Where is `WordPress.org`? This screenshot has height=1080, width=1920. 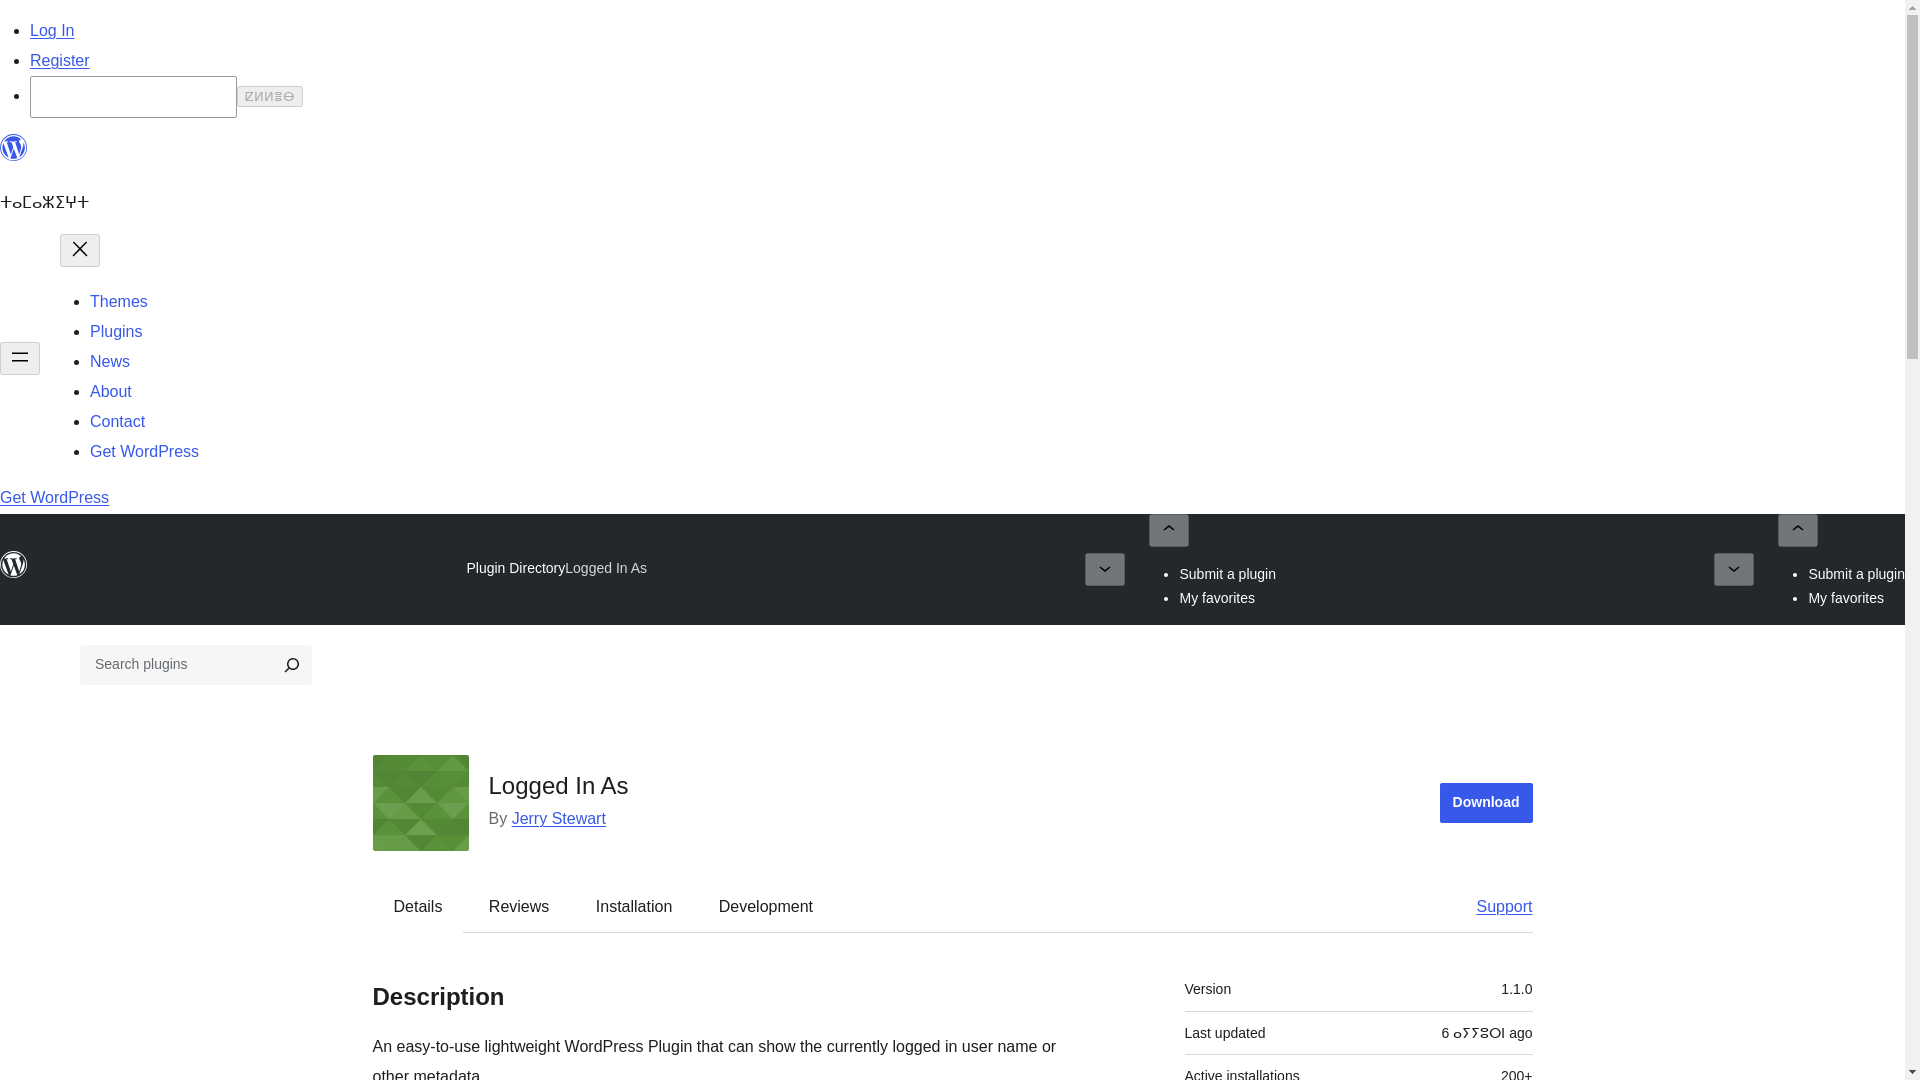
WordPress.org is located at coordinates (14, 574).